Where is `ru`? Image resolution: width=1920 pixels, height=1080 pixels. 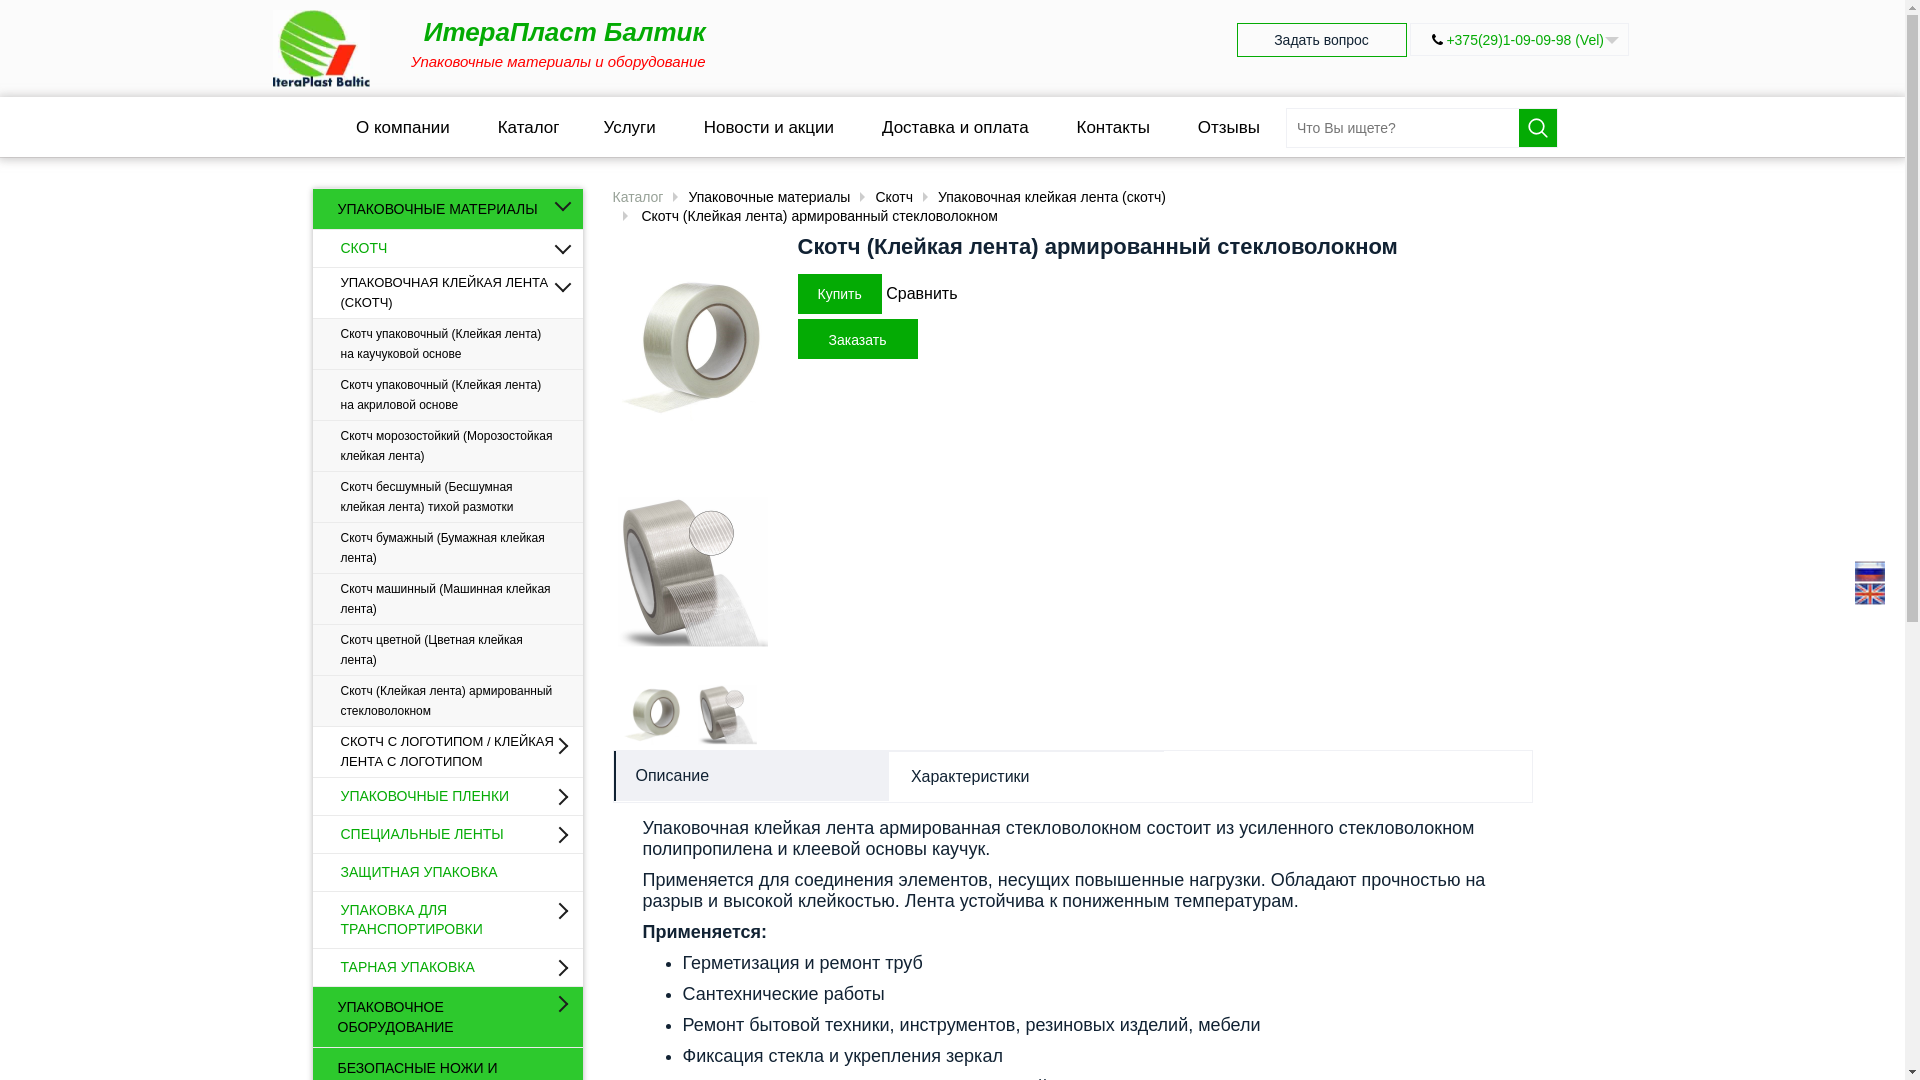 ru is located at coordinates (1870, 571).